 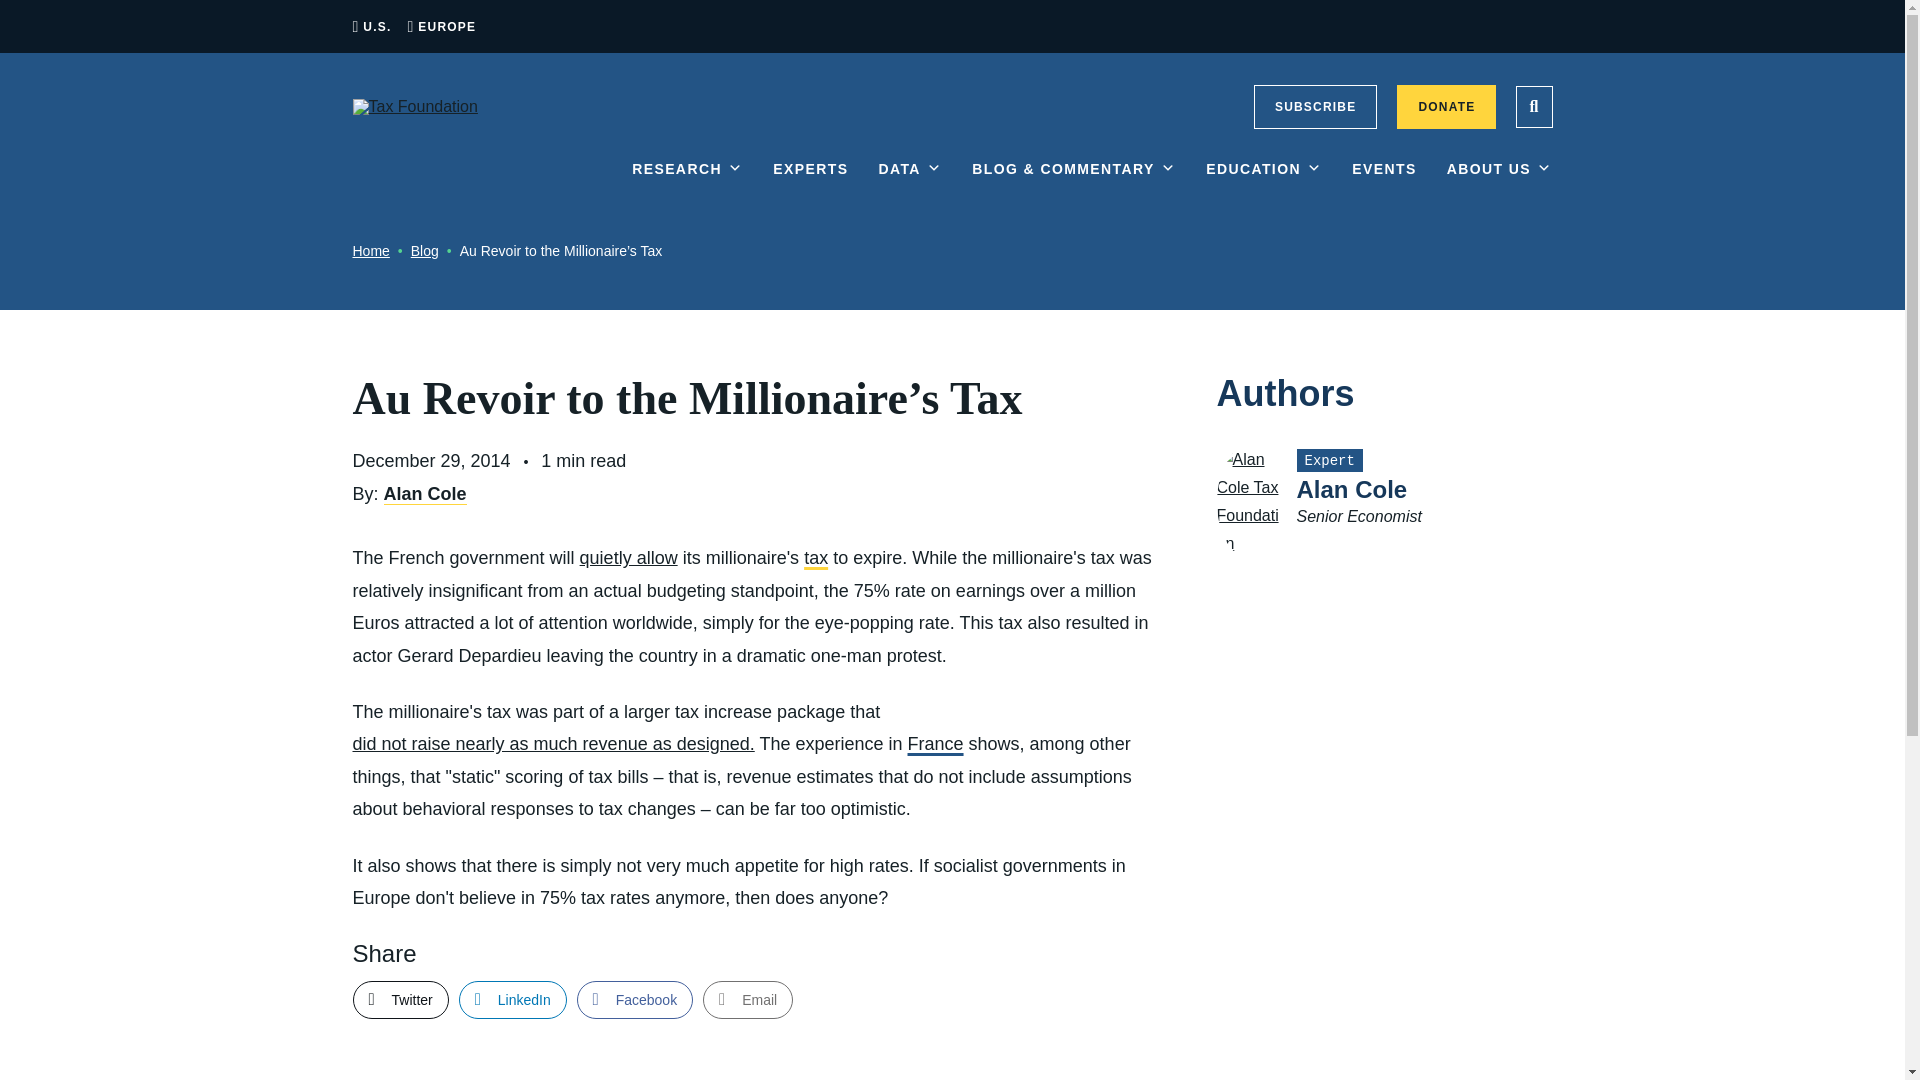 I want to click on RESEARCH, so click(x=687, y=184).